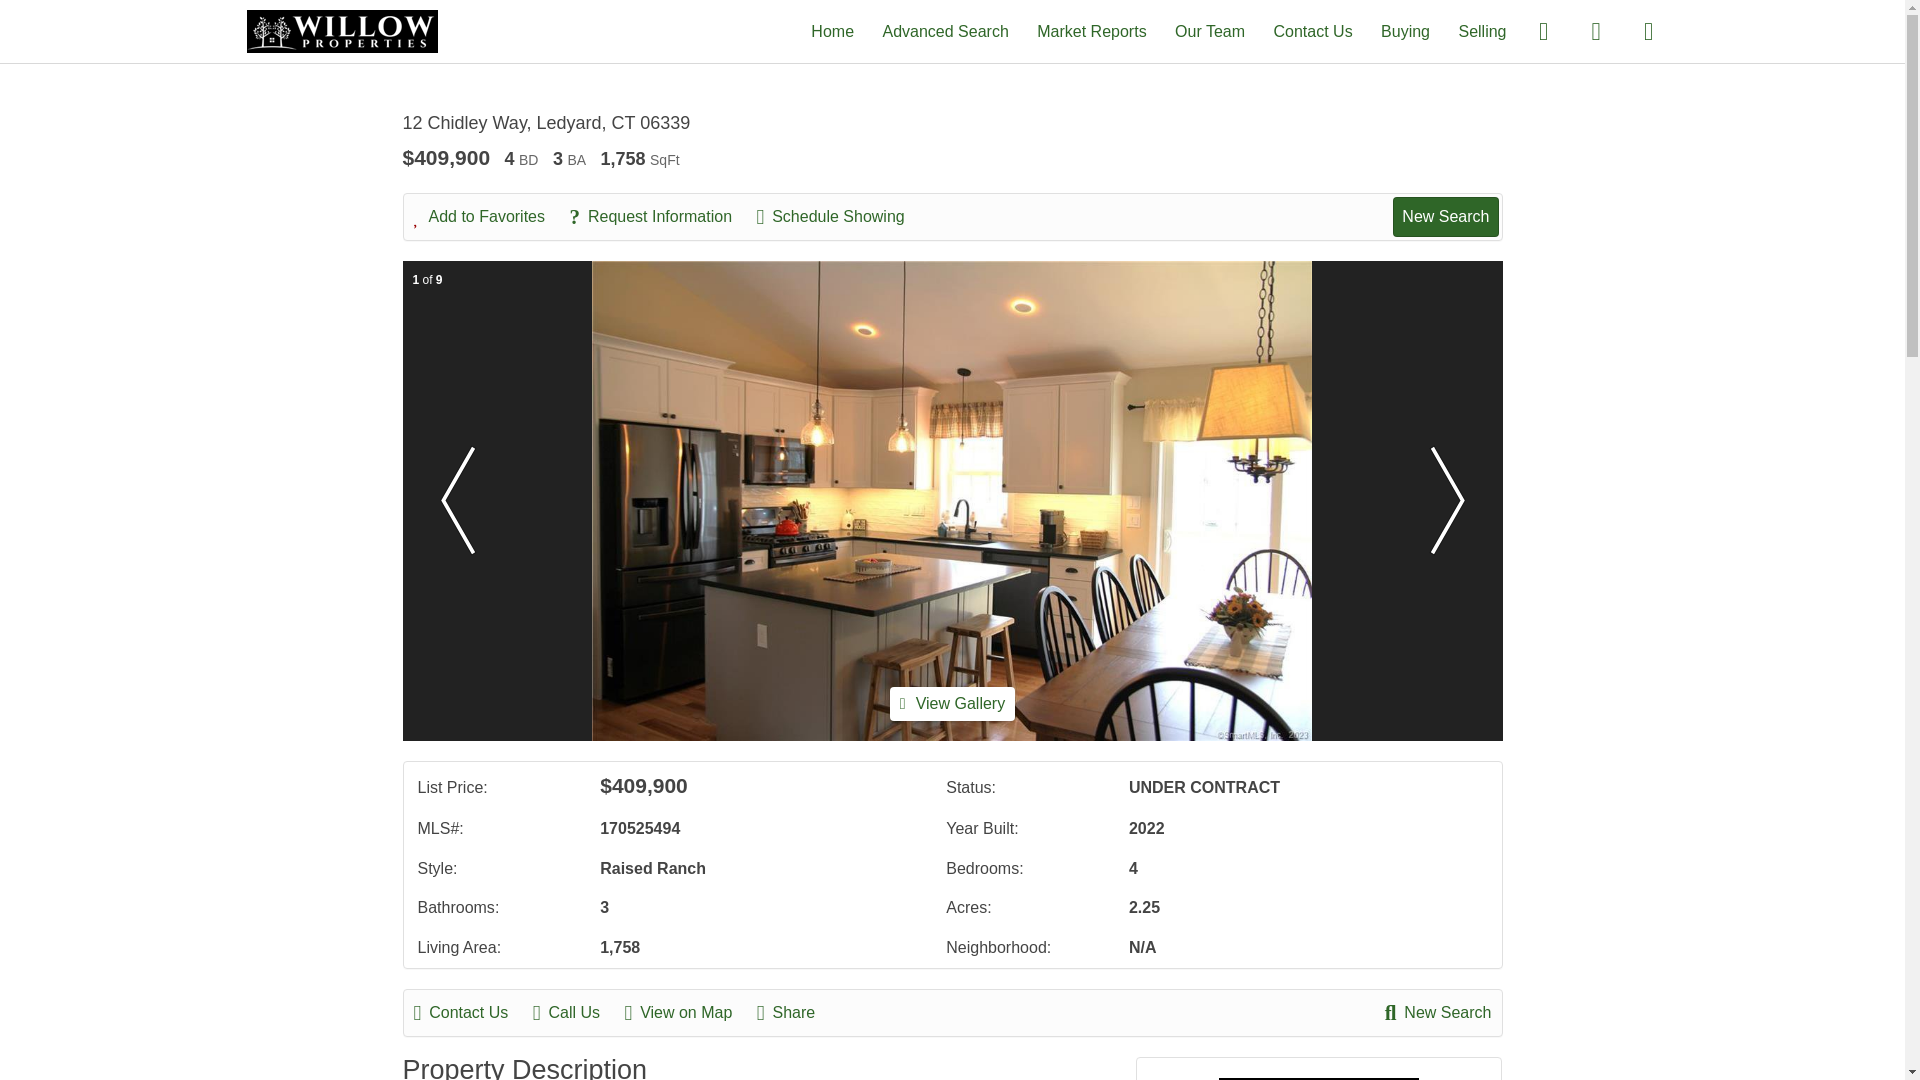 This screenshot has width=1920, height=1080. Describe the element at coordinates (952, 704) in the screenshot. I see `View Gallery` at that location.